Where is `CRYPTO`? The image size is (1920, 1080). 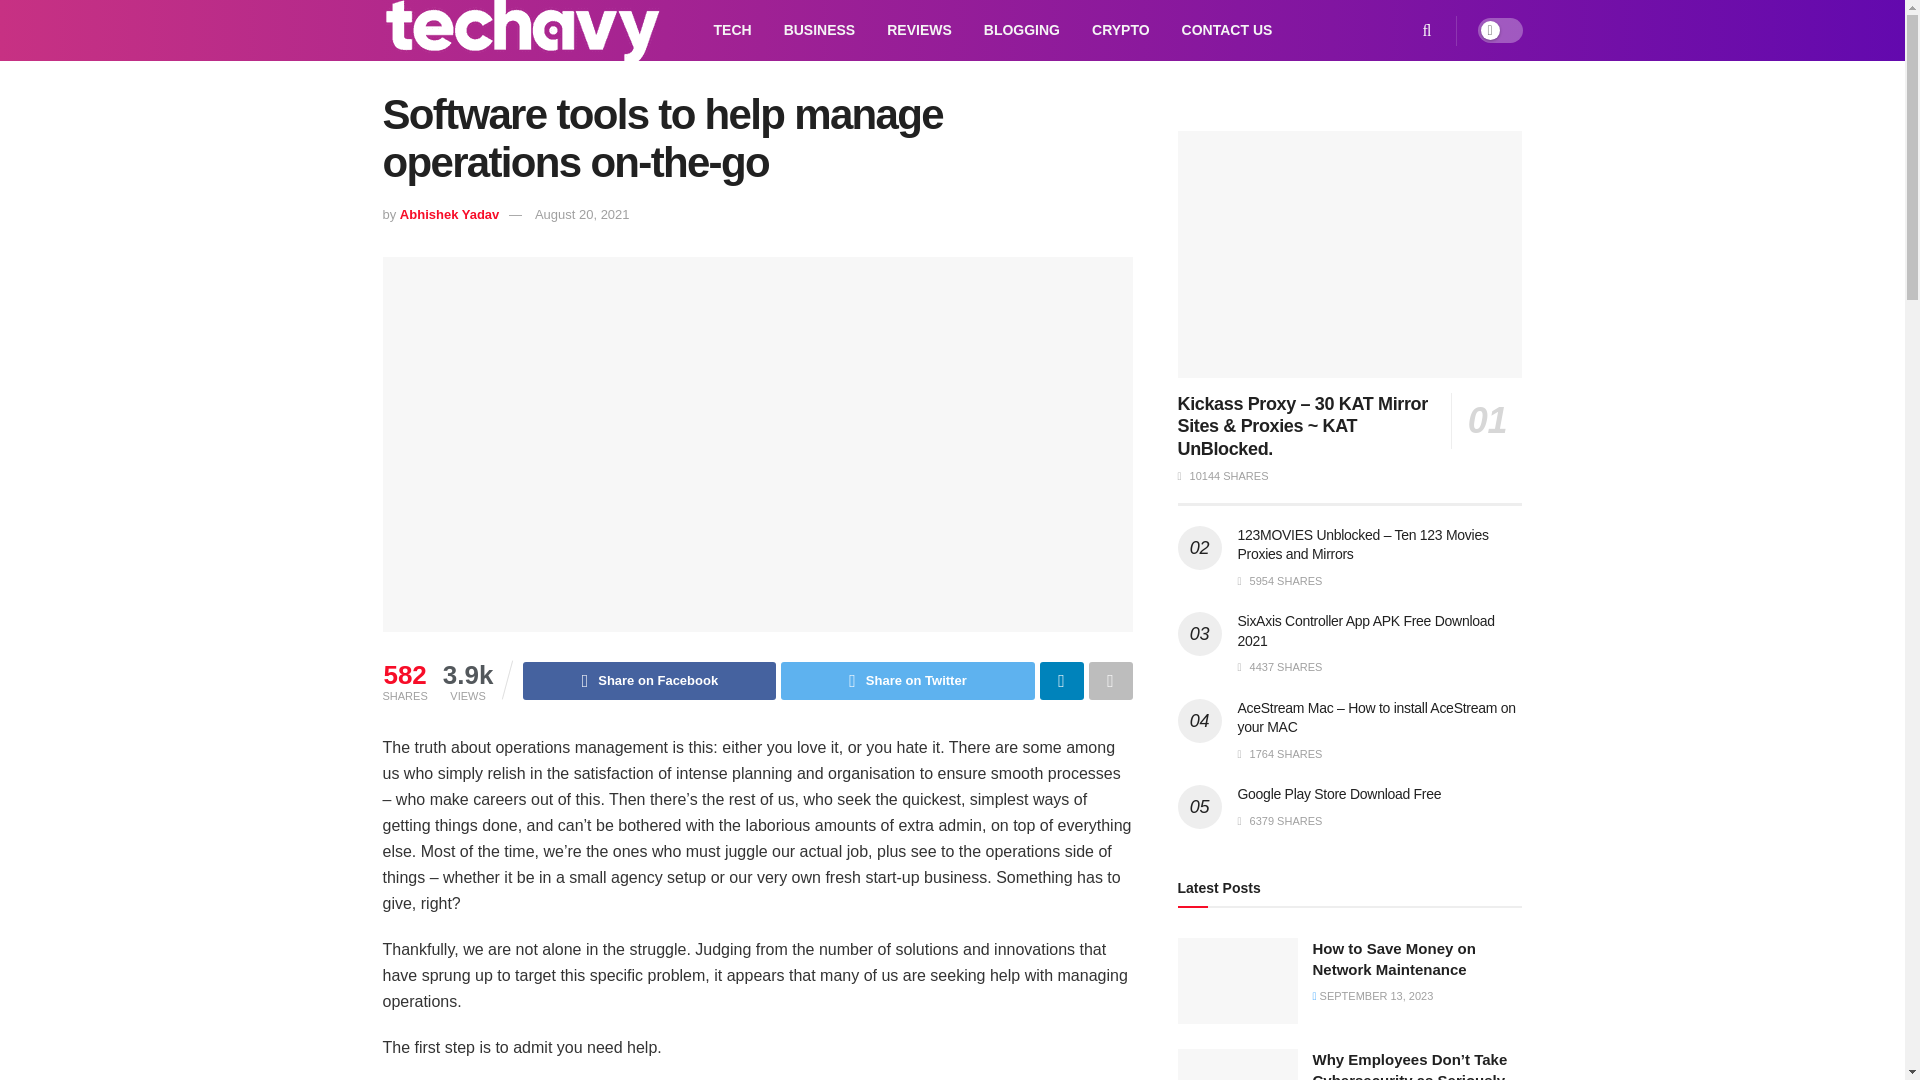 CRYPTO is located at coordinates (1120, 30).